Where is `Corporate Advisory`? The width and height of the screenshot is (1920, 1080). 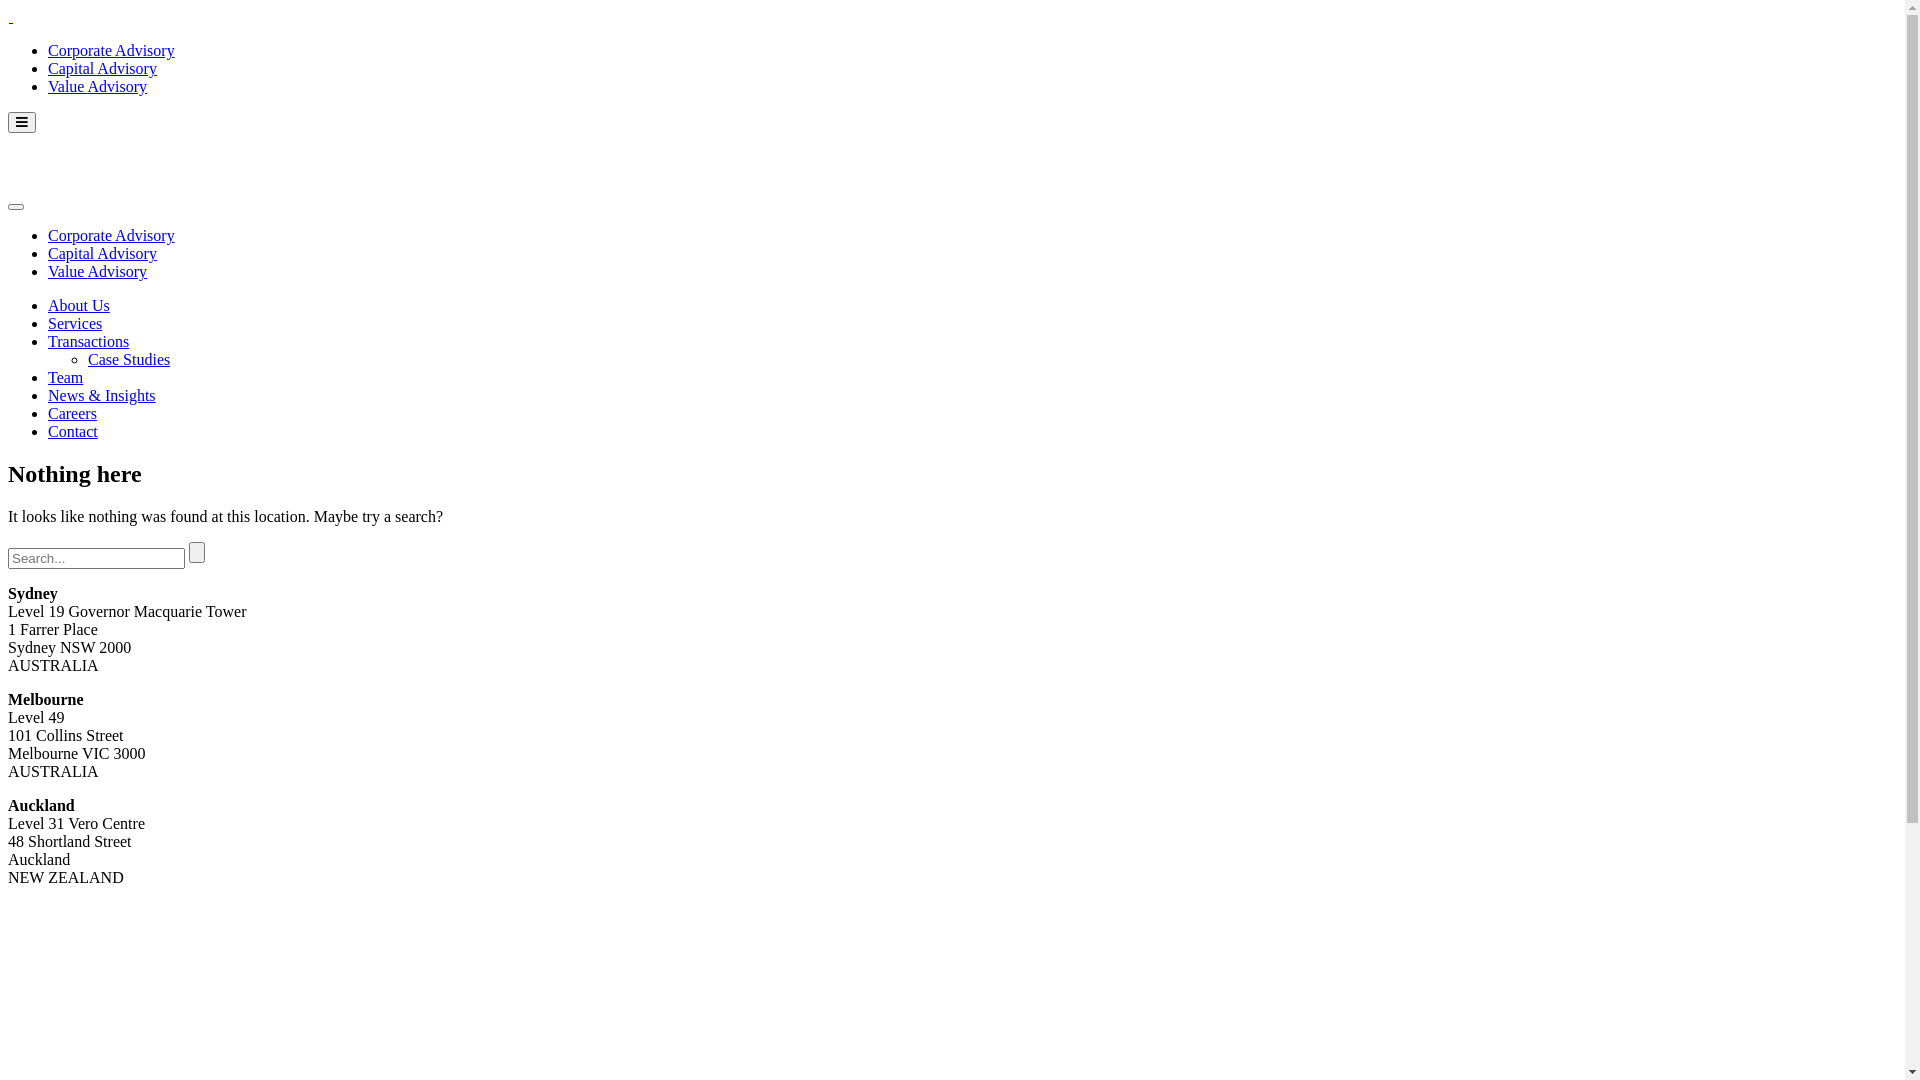
Corporate Advisory is located at coordinates (112, 236).